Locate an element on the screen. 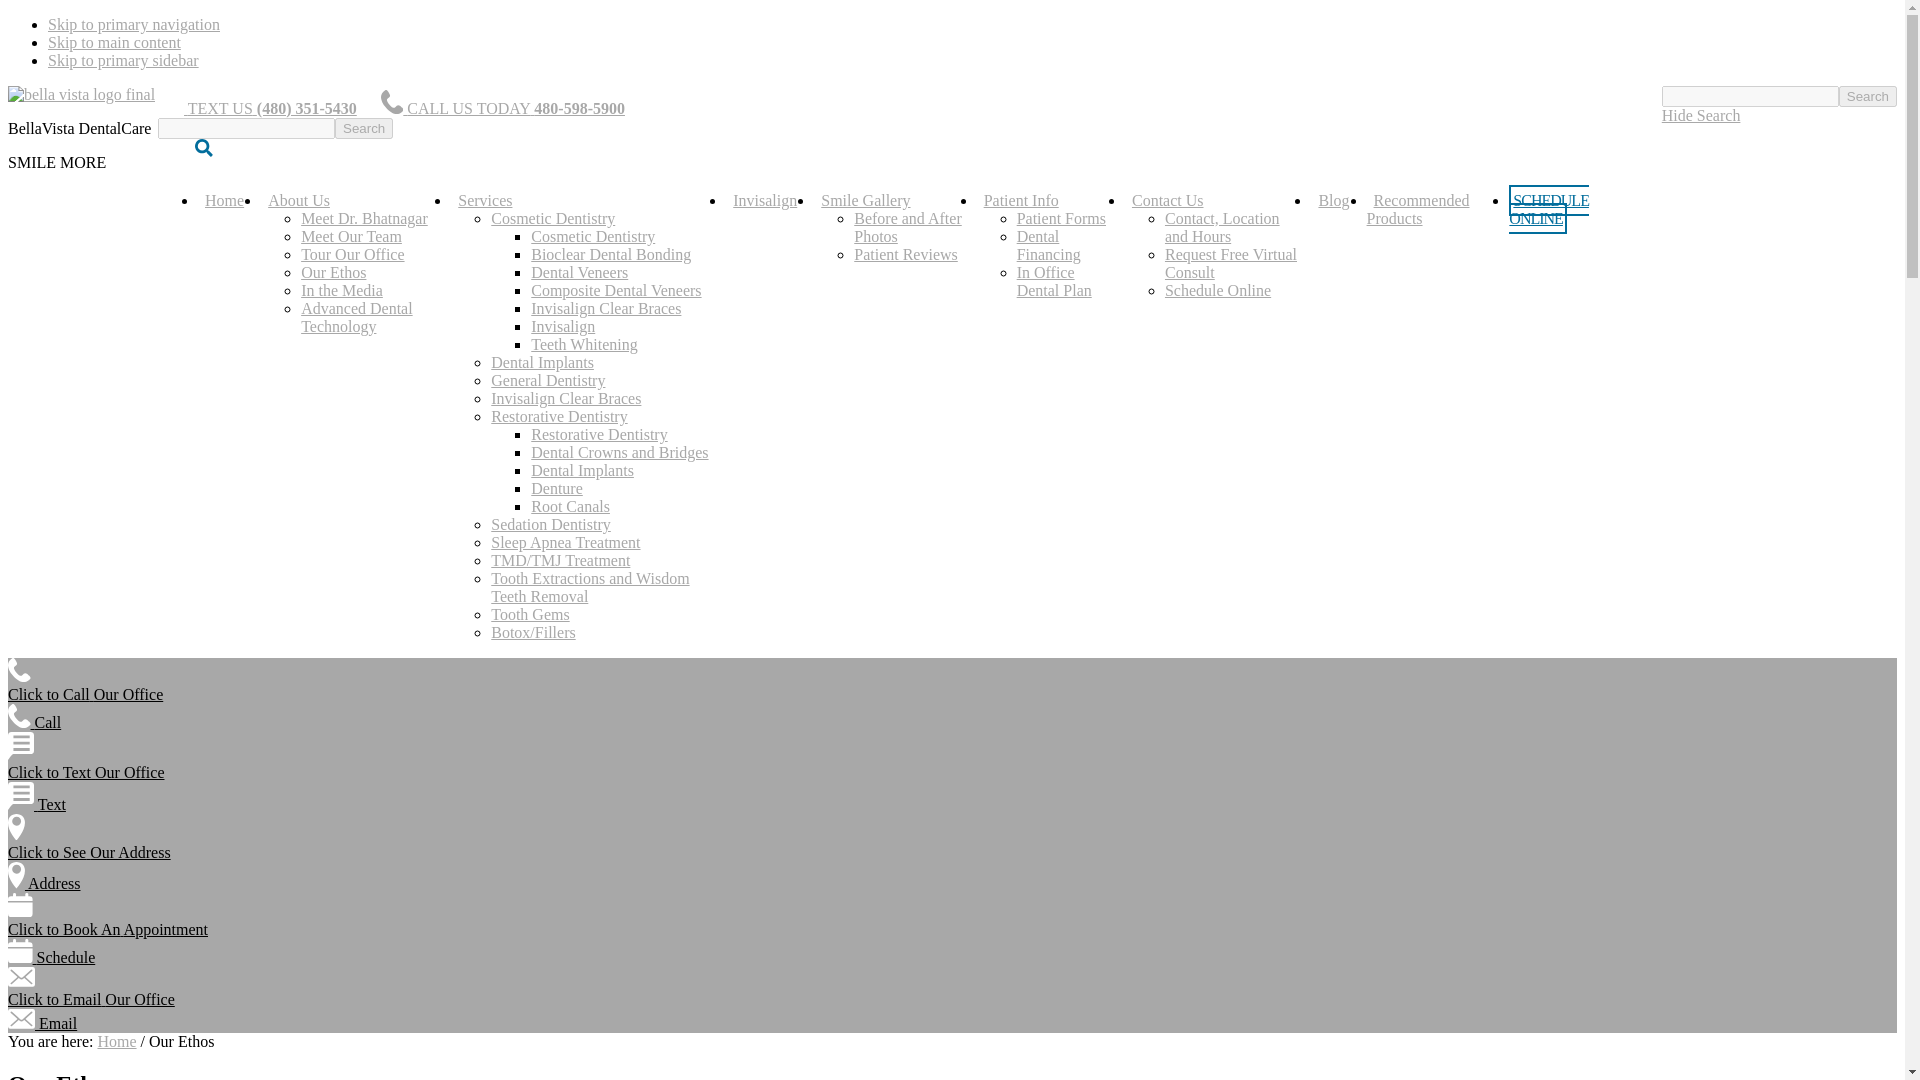 This screenshot has width=1920, height=1080. Invisalign Clear Braces is located at coordinates (606, 308).